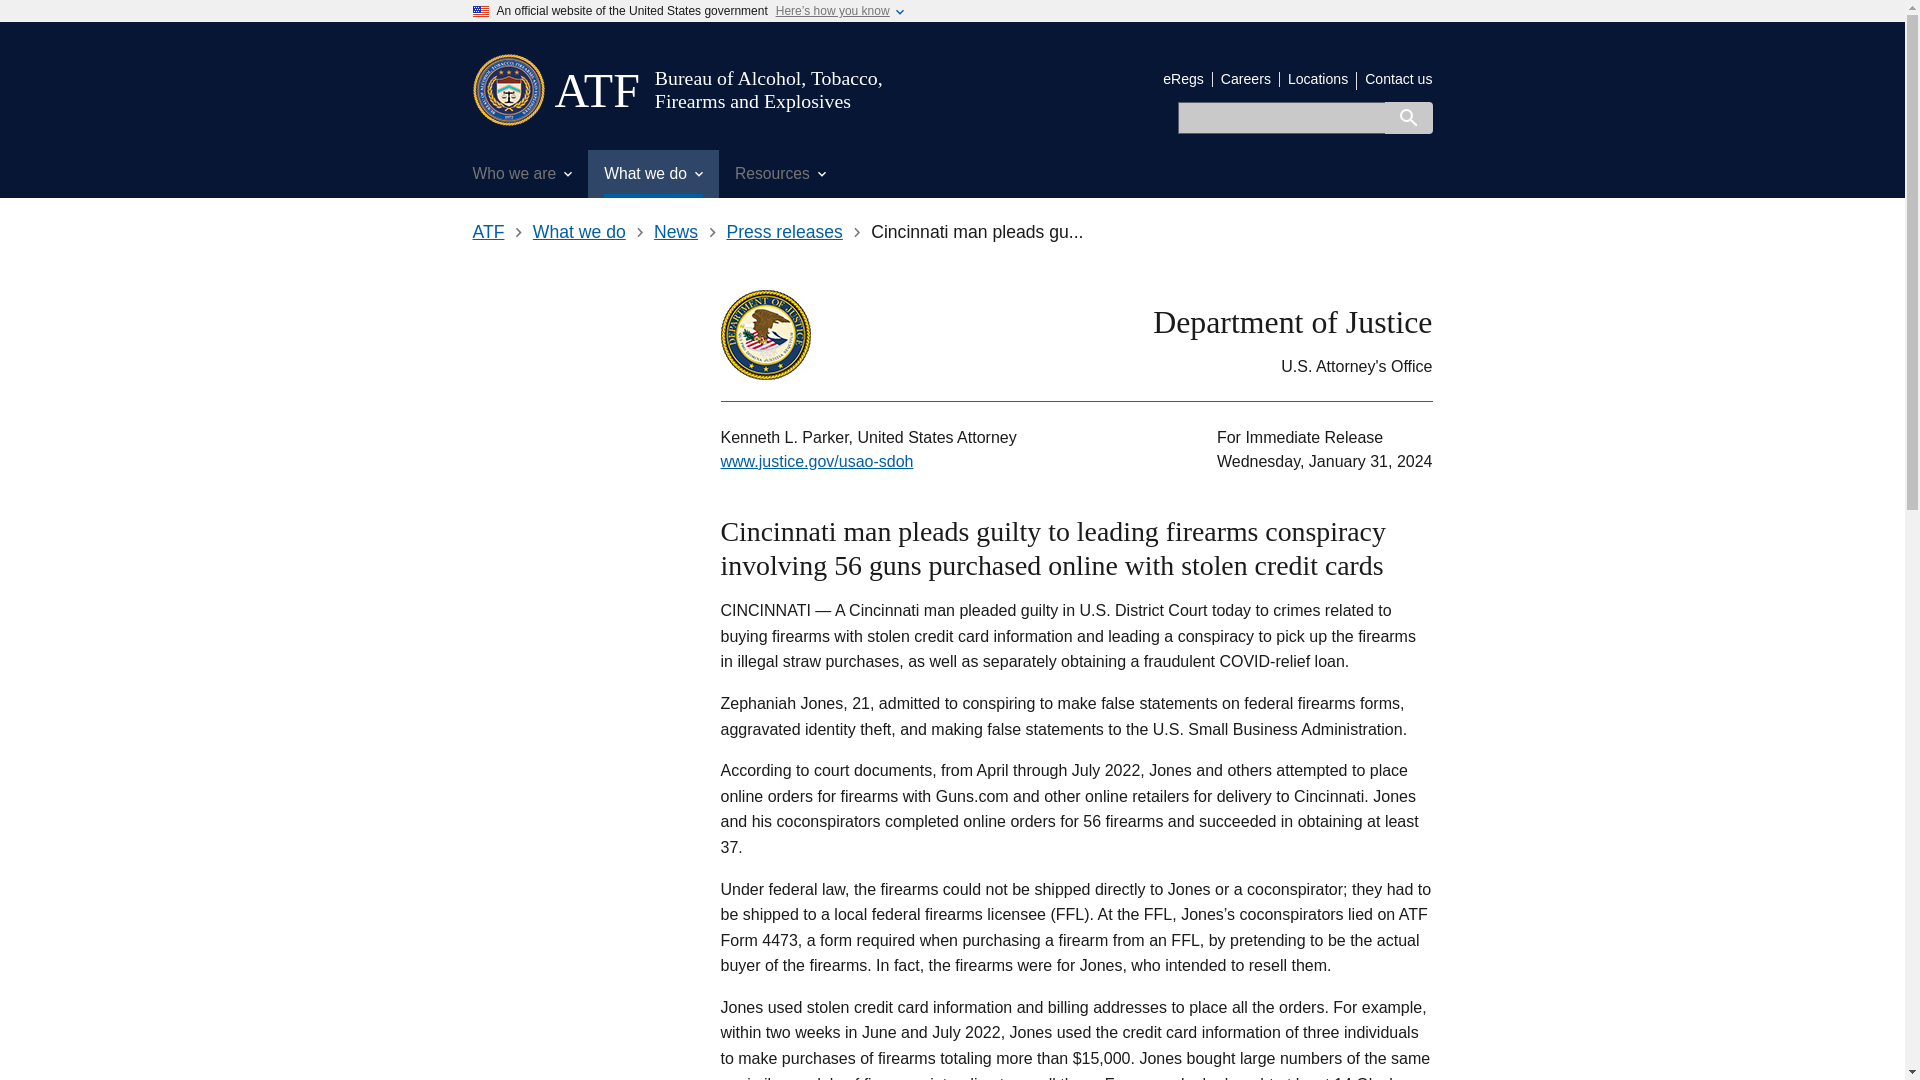 The image size is (1920, 1080). I want to click on What we do, so click(652, 174).